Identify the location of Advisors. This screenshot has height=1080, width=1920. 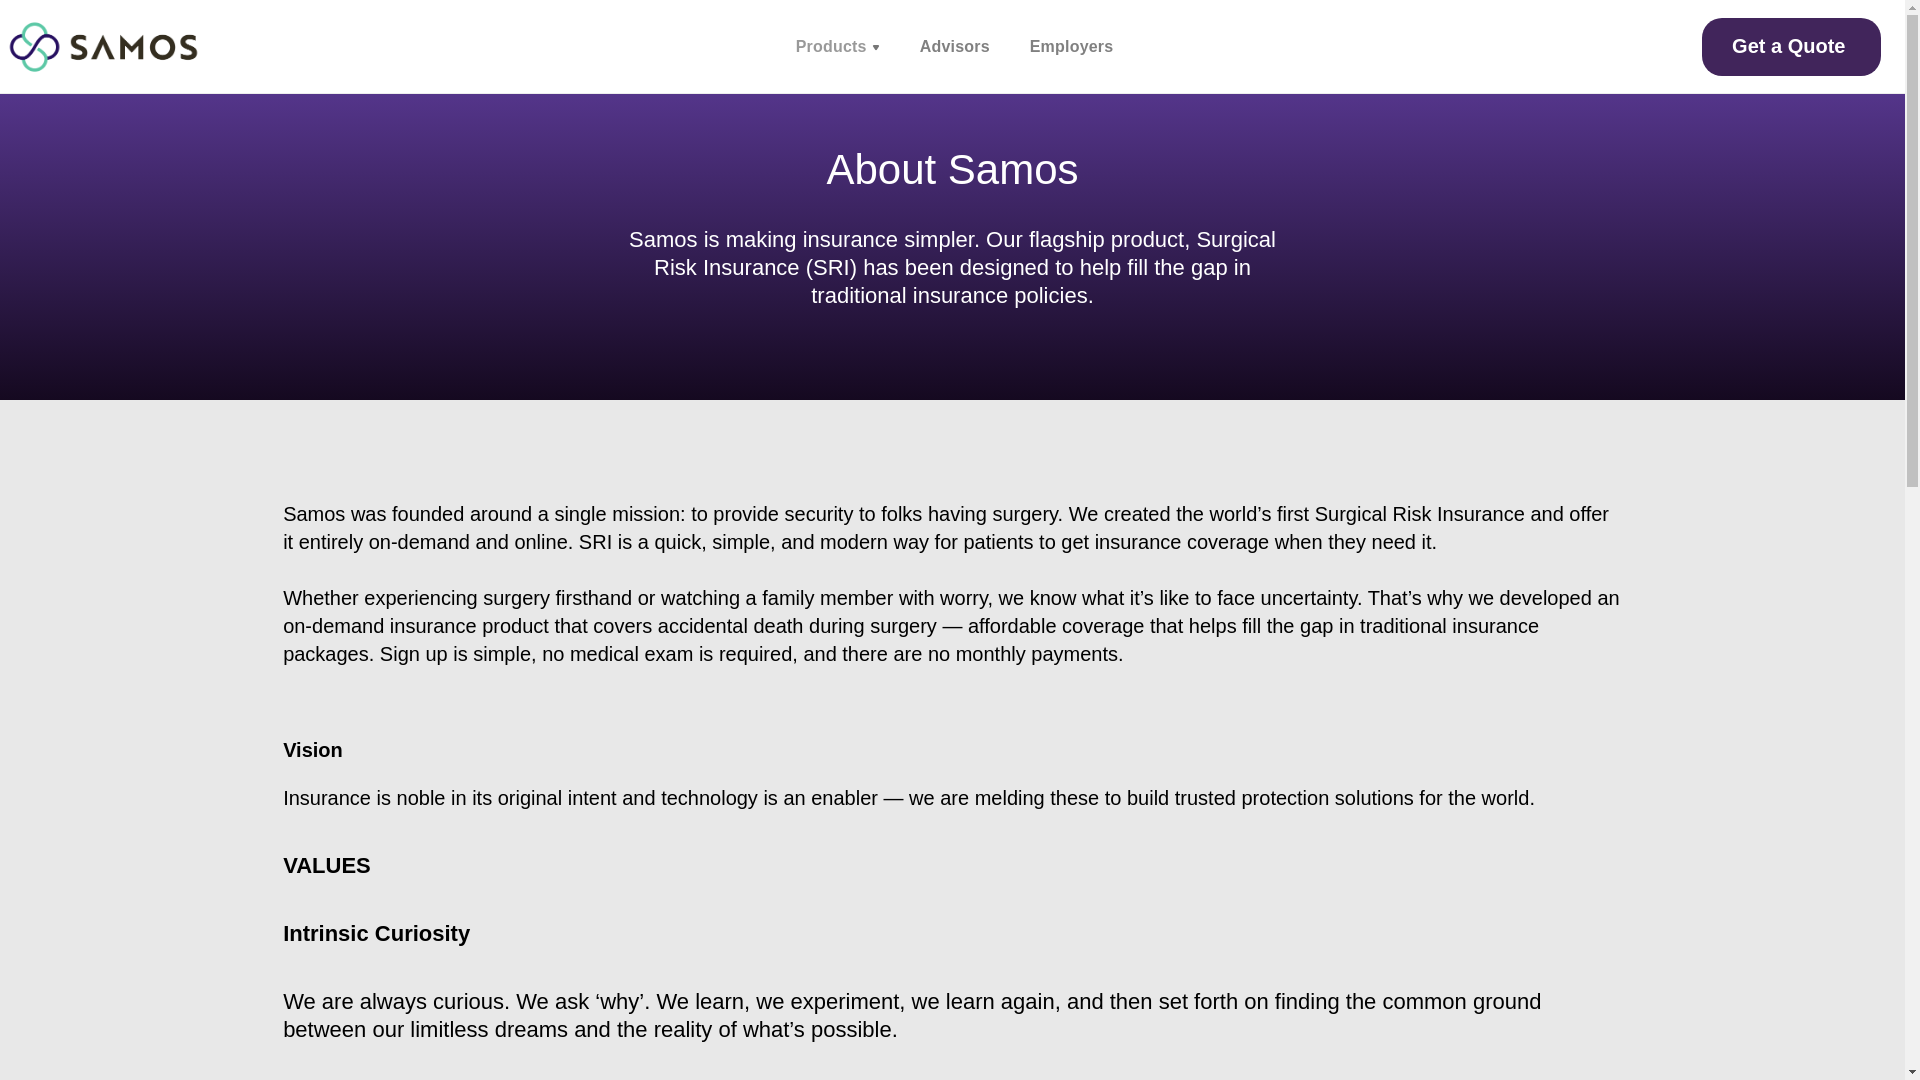
(954, 46).